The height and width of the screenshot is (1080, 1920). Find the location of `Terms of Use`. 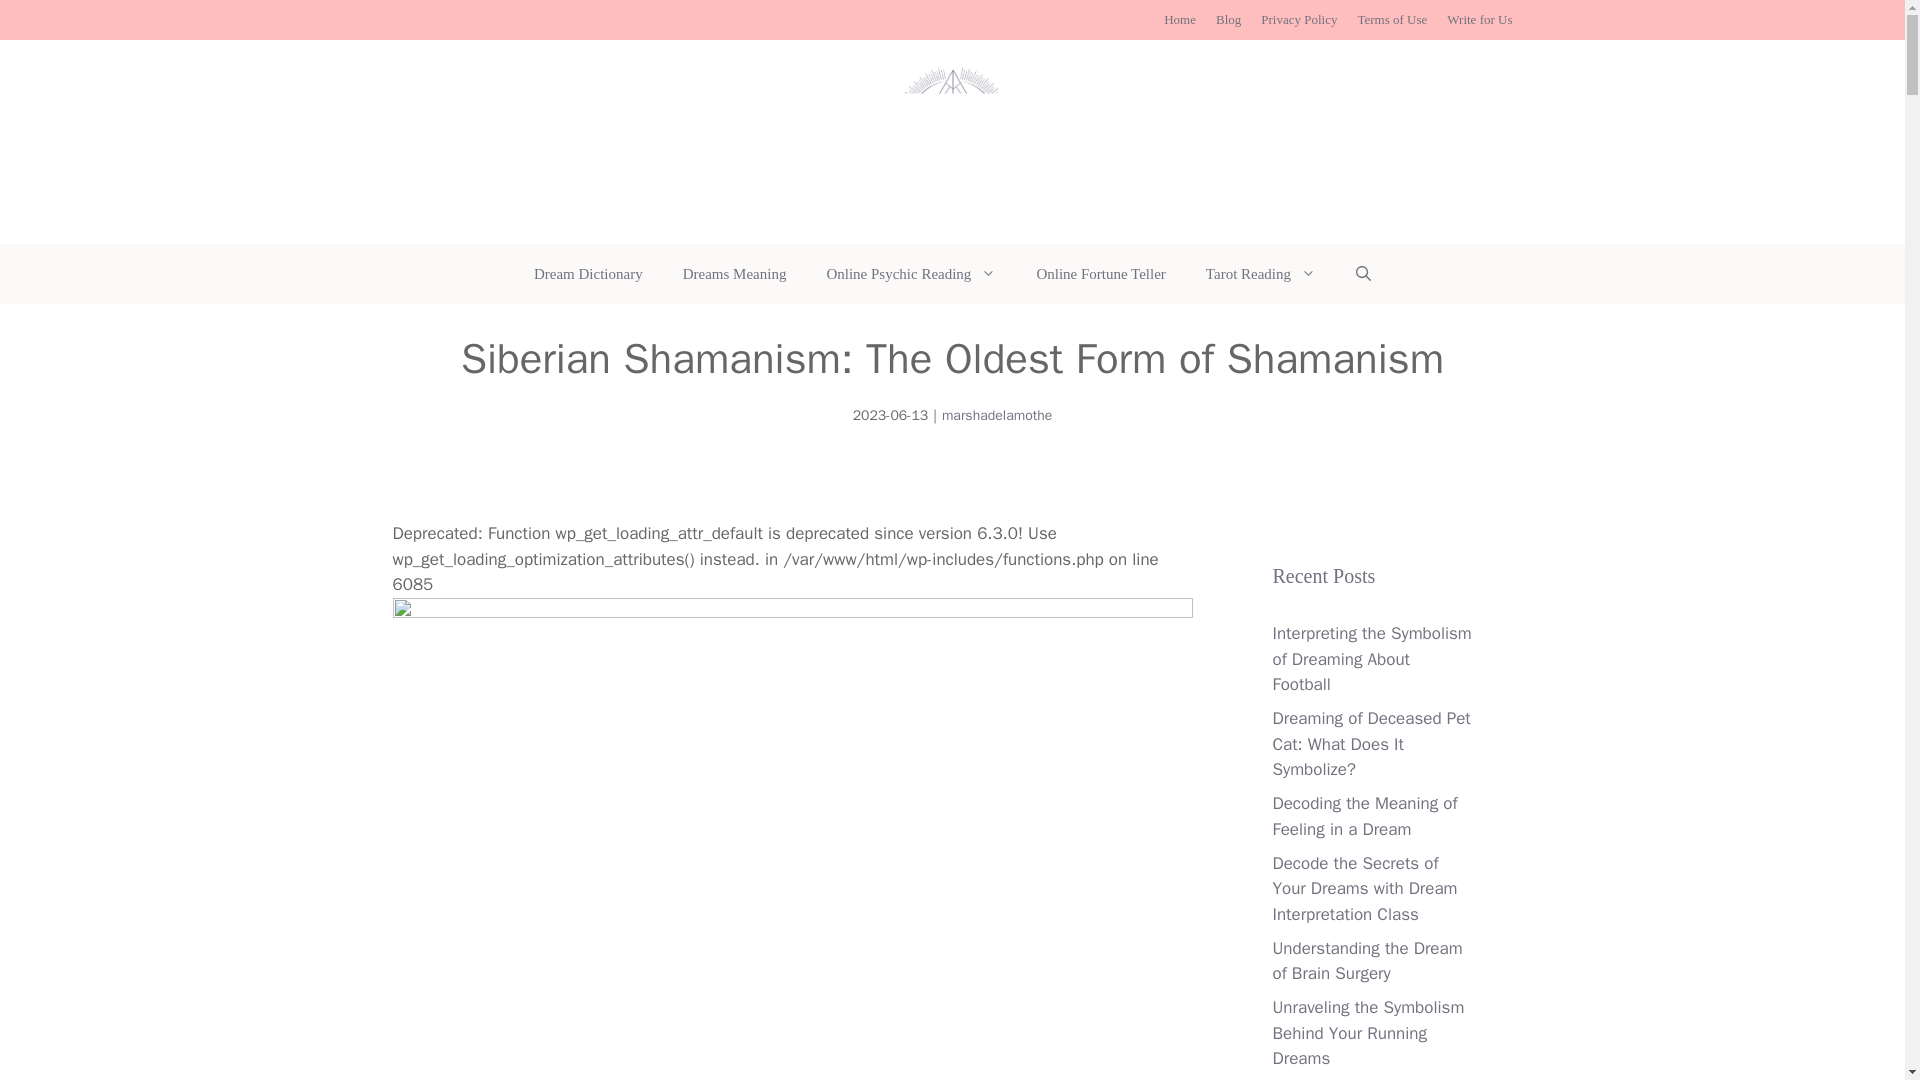

Terms of Use is located at coordinates (1392, 19).